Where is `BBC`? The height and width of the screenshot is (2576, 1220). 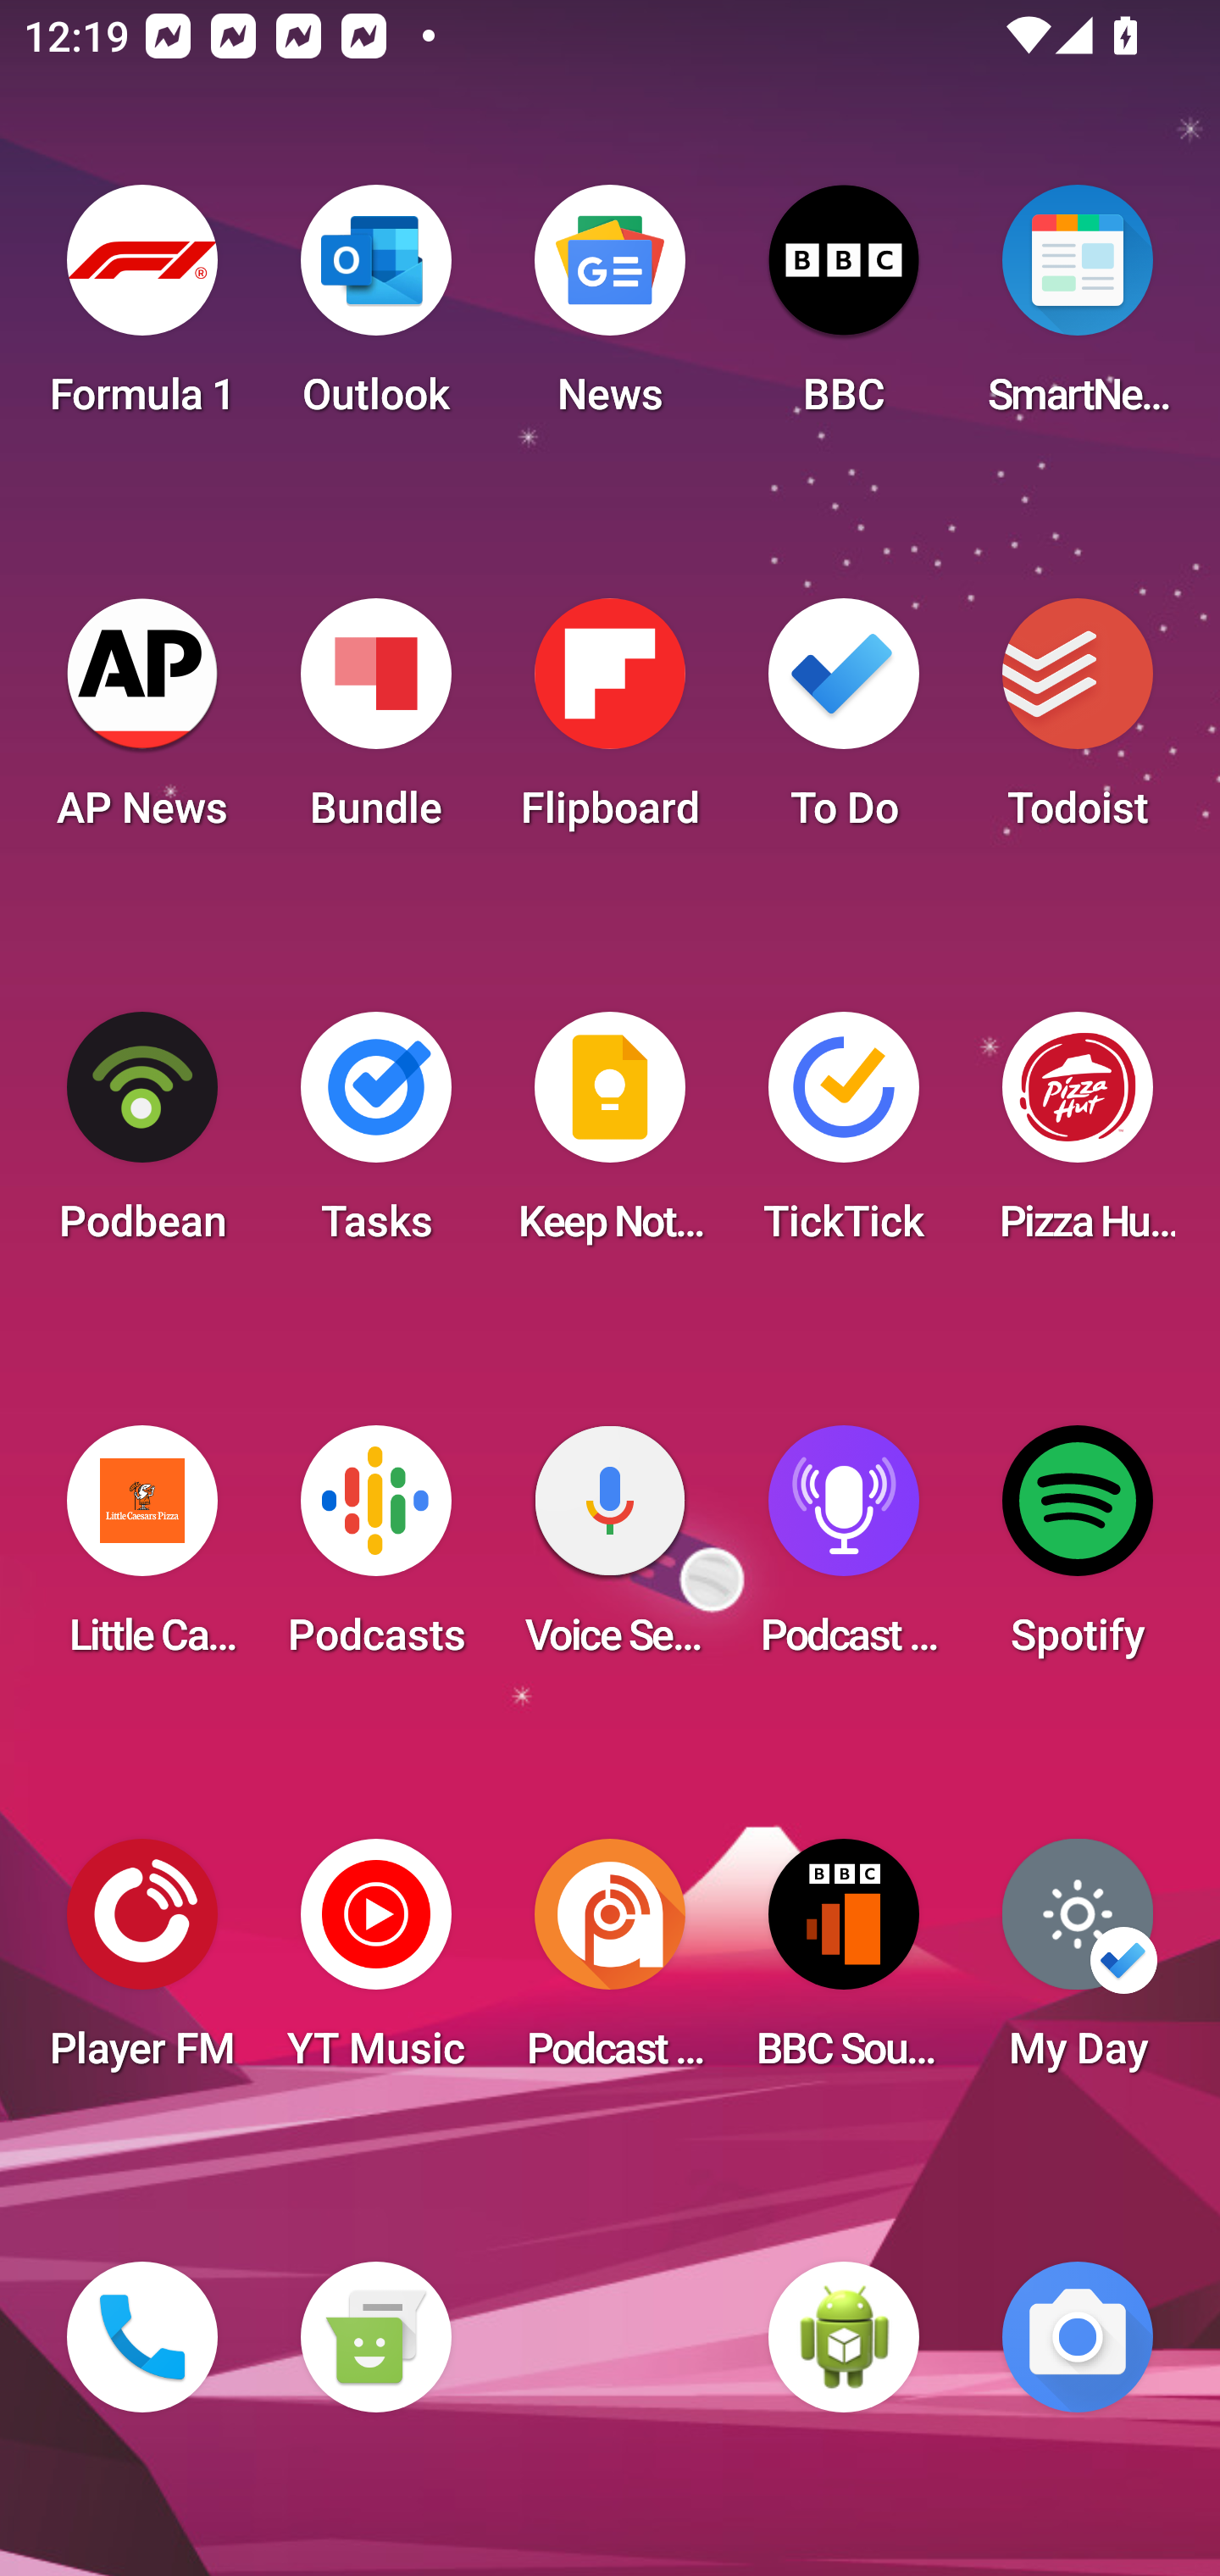
BBC is located at coordinates (844, 310).